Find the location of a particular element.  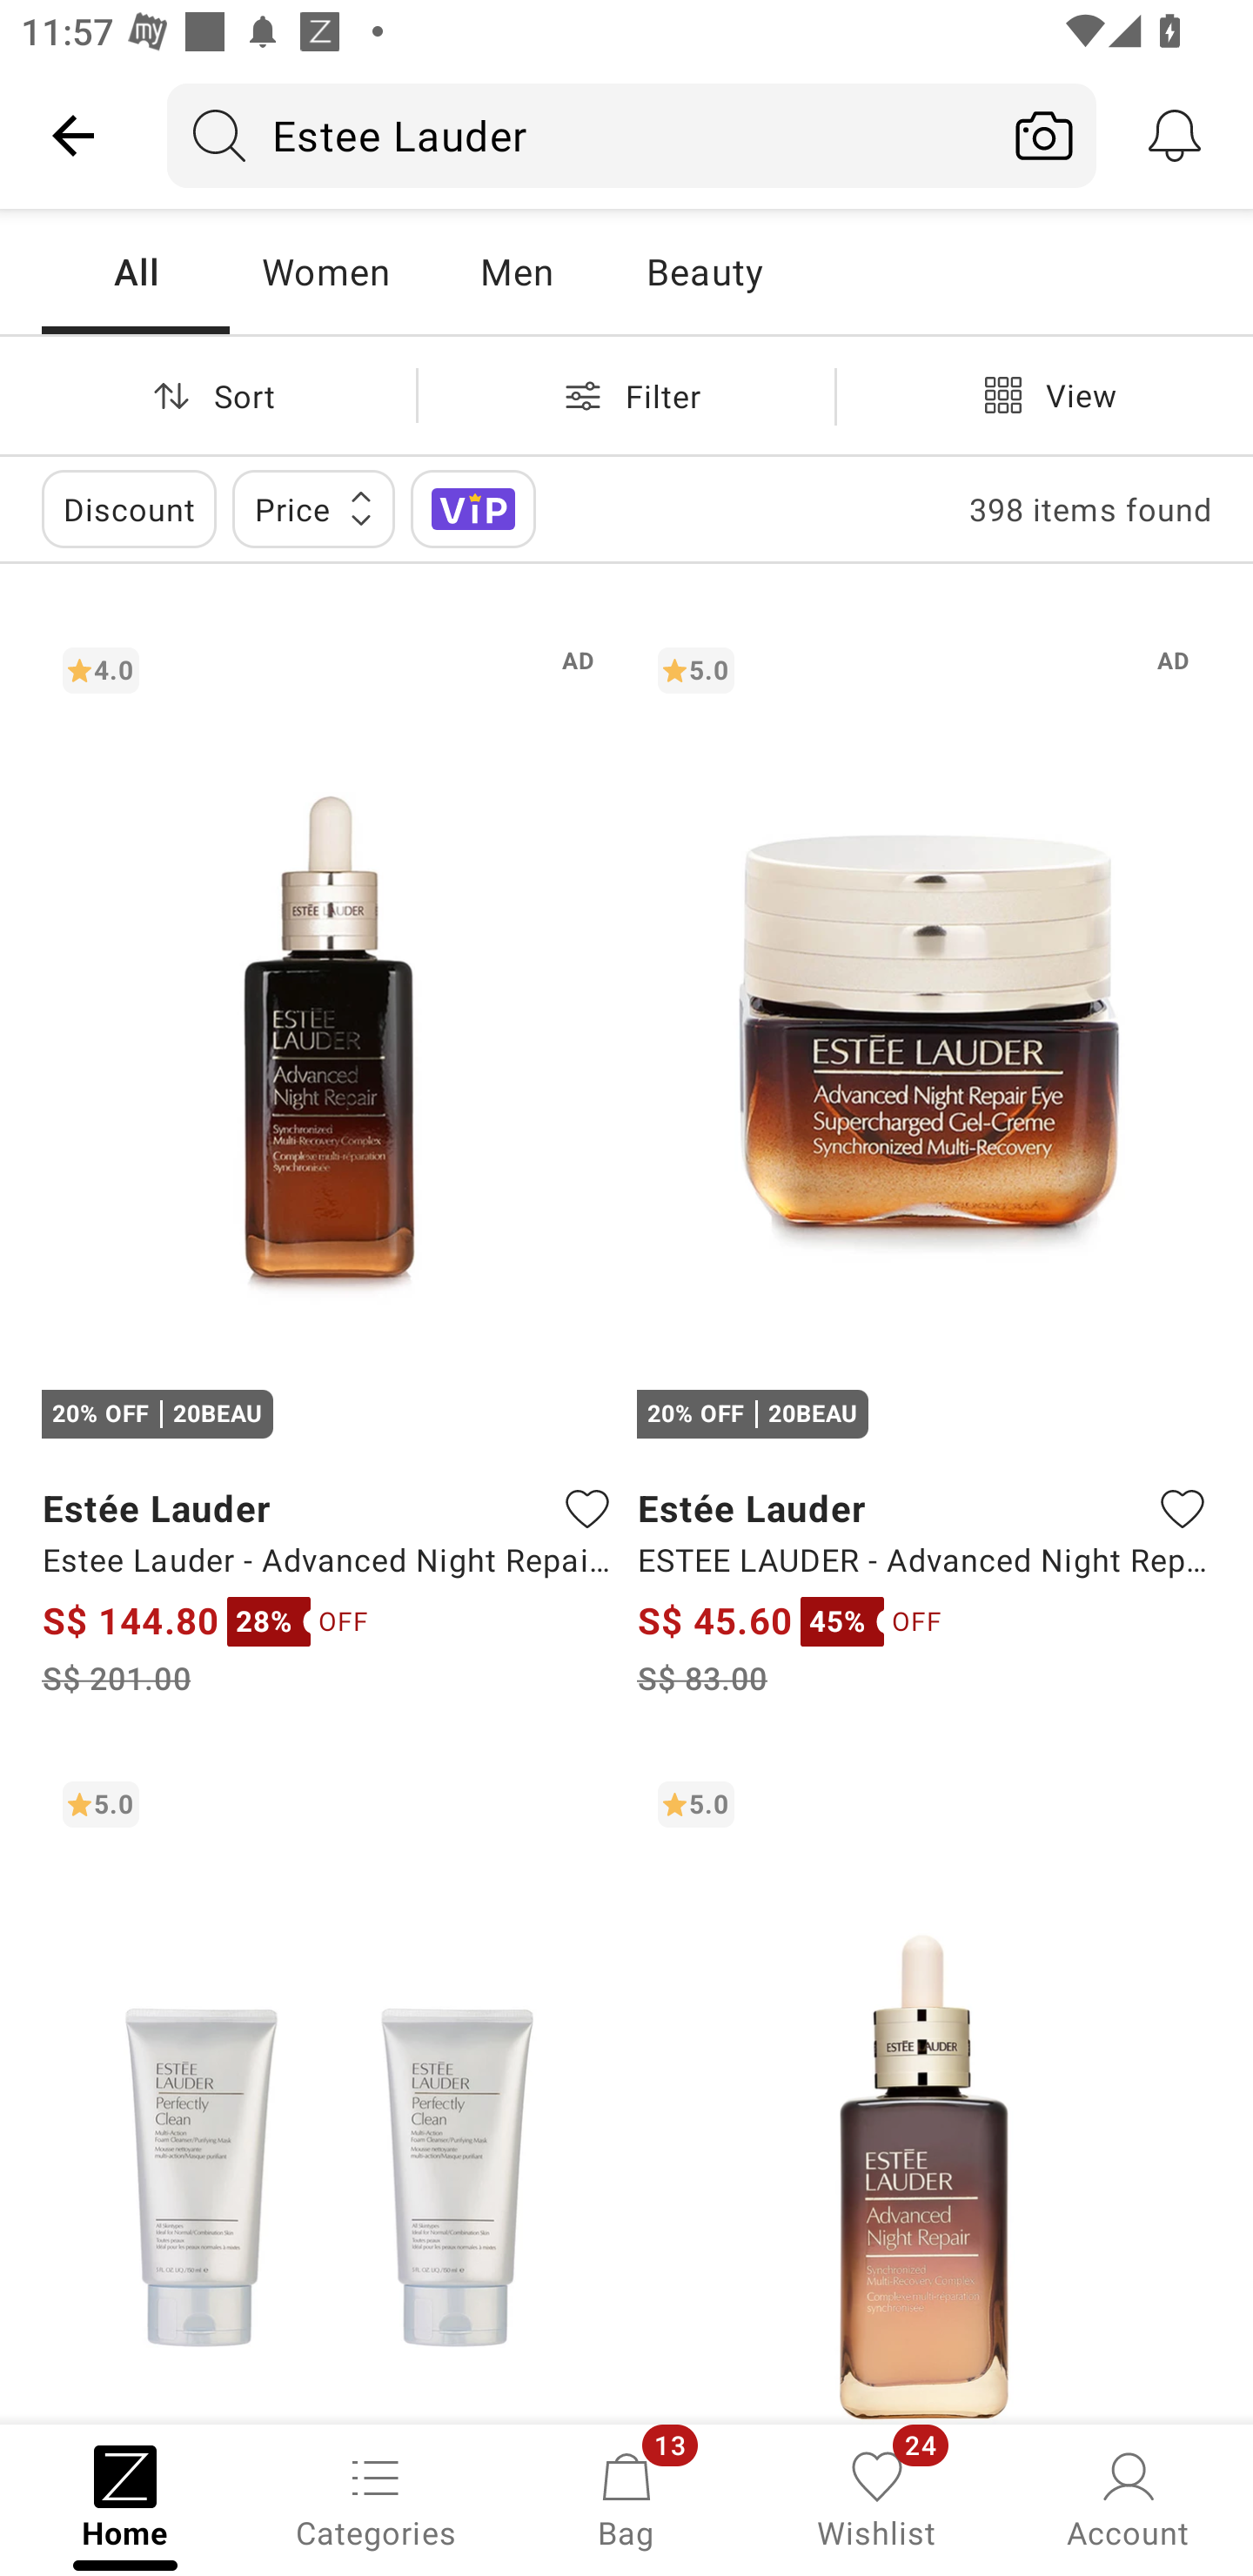

Bag, 13 new notifications Bag is located at coordinates (626, 2498).